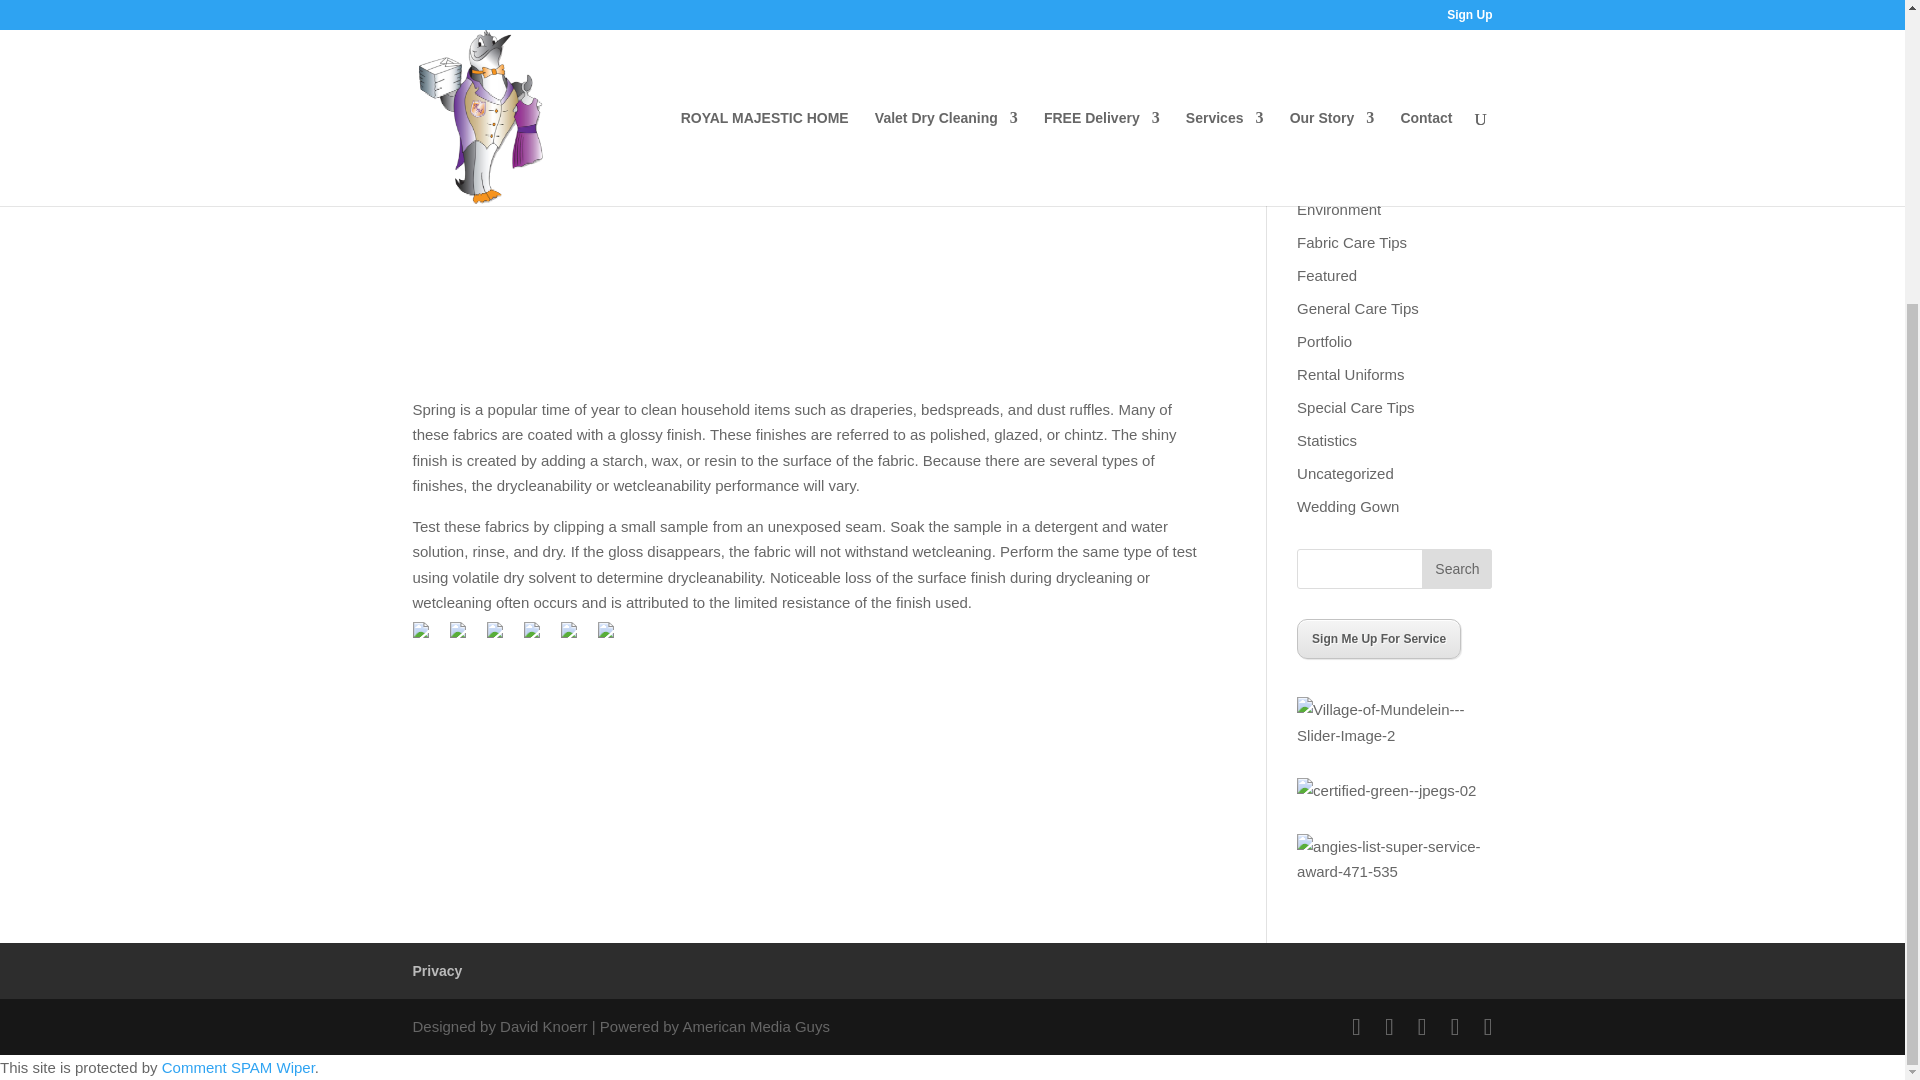  Describe the element at coordinates (540, 638) in the screenshot. I see `Pin it with Pinterest` at that location.